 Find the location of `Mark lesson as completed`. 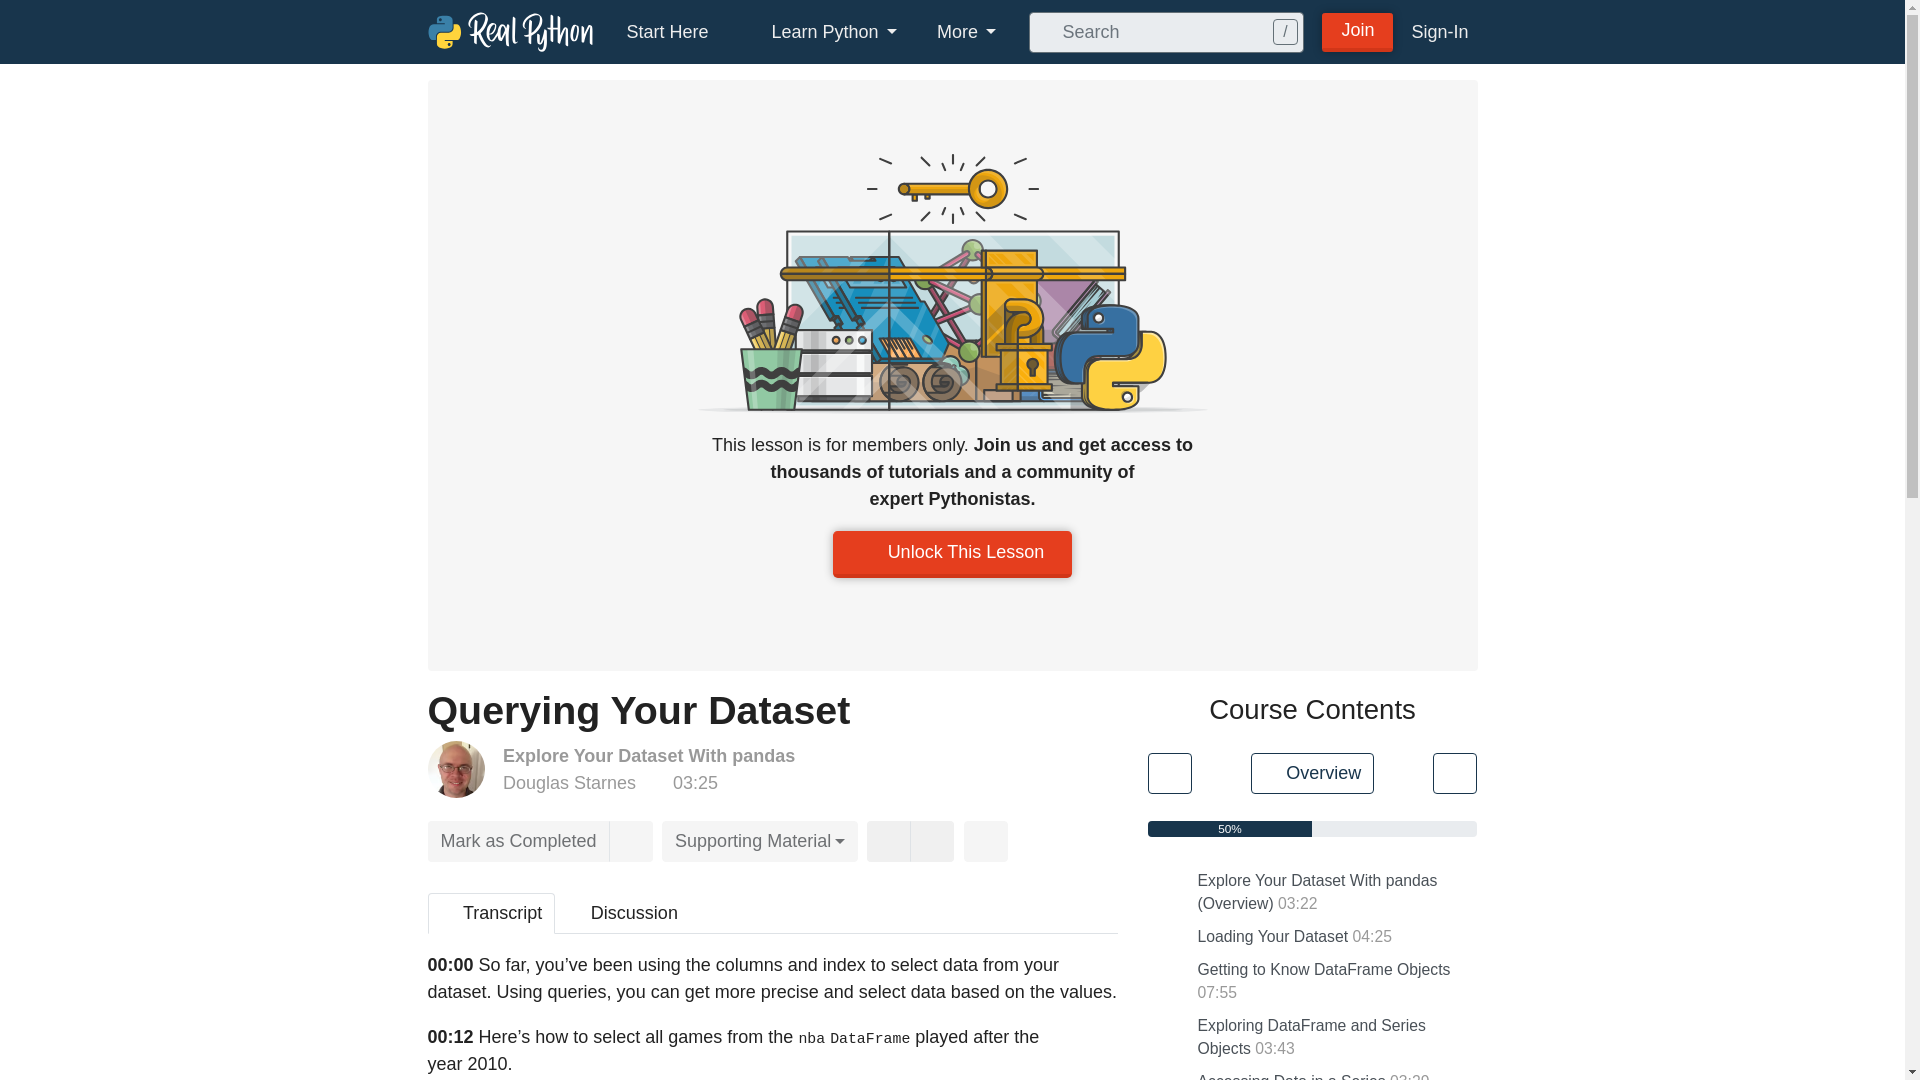

Mark lesson as completed is located at coordinates (519, 840).